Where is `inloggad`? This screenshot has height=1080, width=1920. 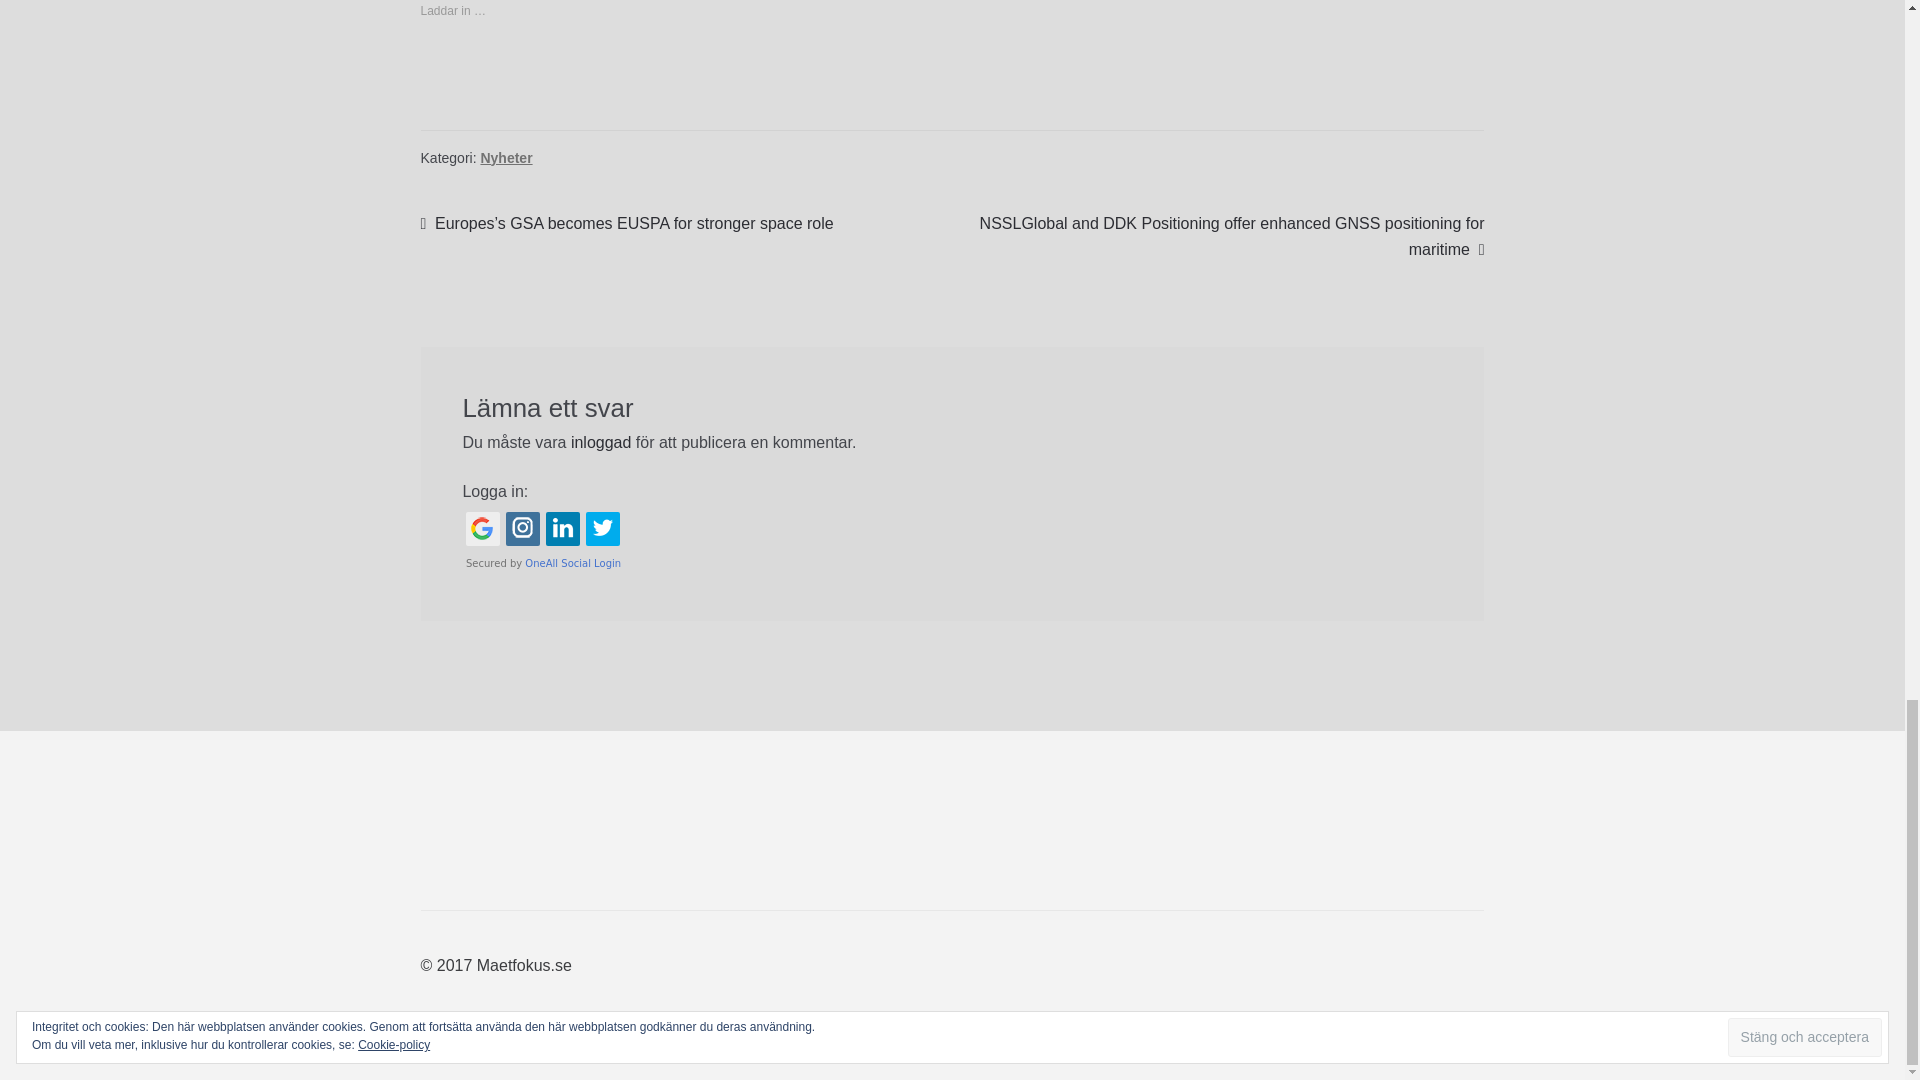 inloggad is located at coordinates (600, 442).